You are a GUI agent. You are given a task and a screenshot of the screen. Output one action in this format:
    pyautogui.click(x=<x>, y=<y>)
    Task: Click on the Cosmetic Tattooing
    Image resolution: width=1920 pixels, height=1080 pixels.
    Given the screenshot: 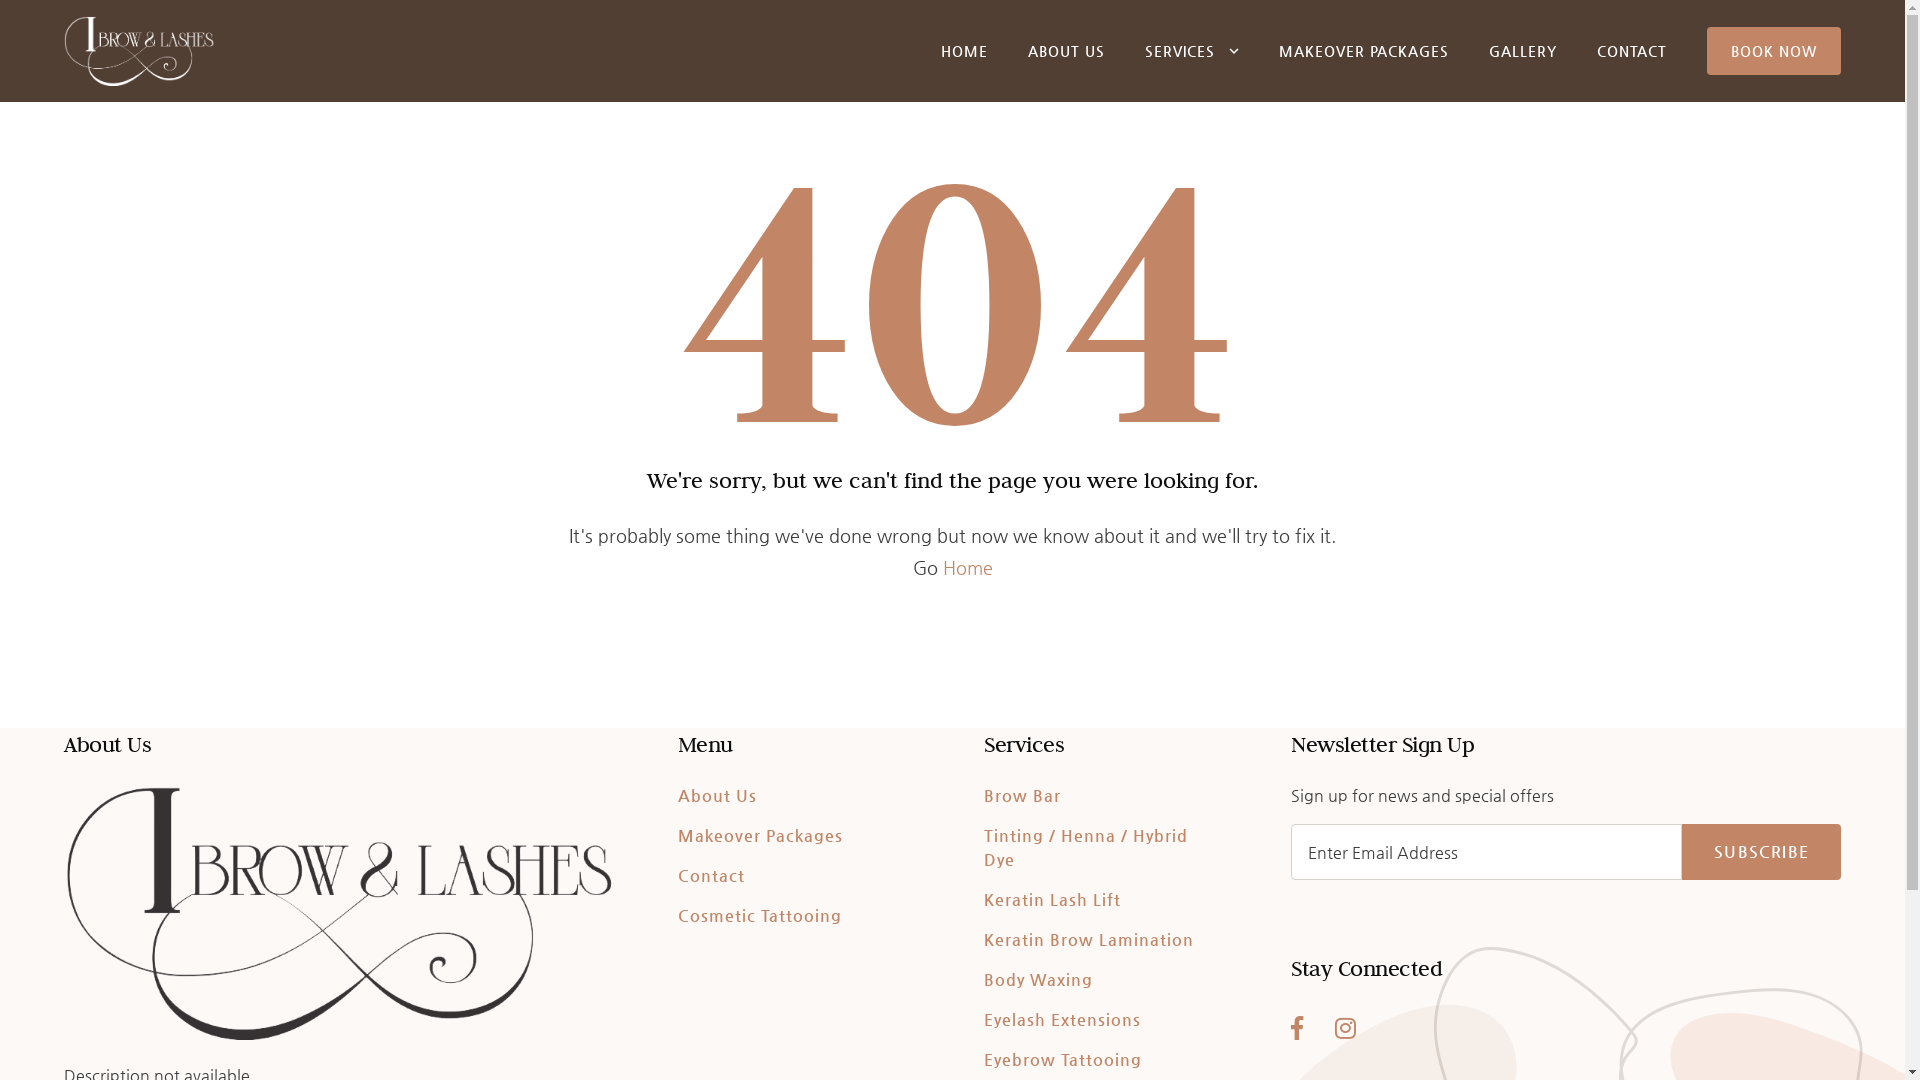 What is the action you would take?
    pyautogui.click(x=767, y=916)
    